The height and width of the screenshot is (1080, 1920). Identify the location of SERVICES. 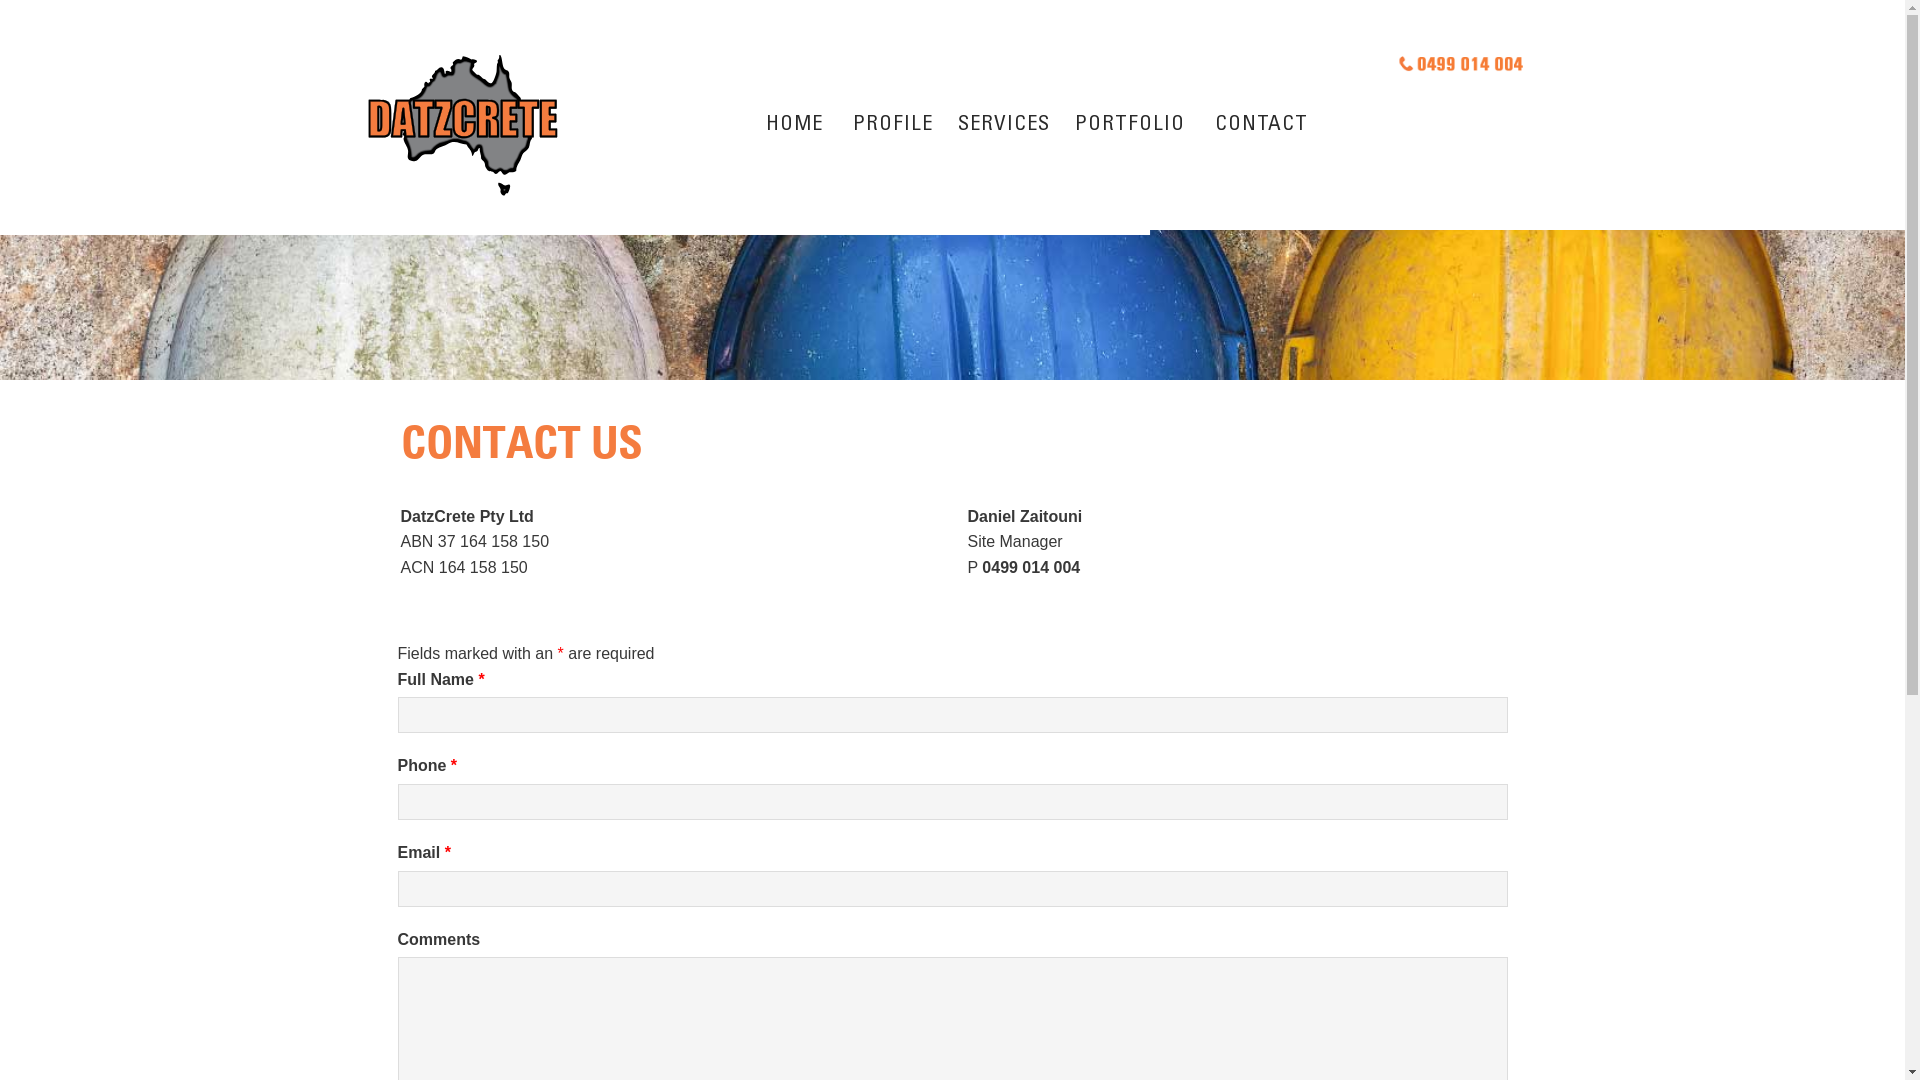
(1000, 128).